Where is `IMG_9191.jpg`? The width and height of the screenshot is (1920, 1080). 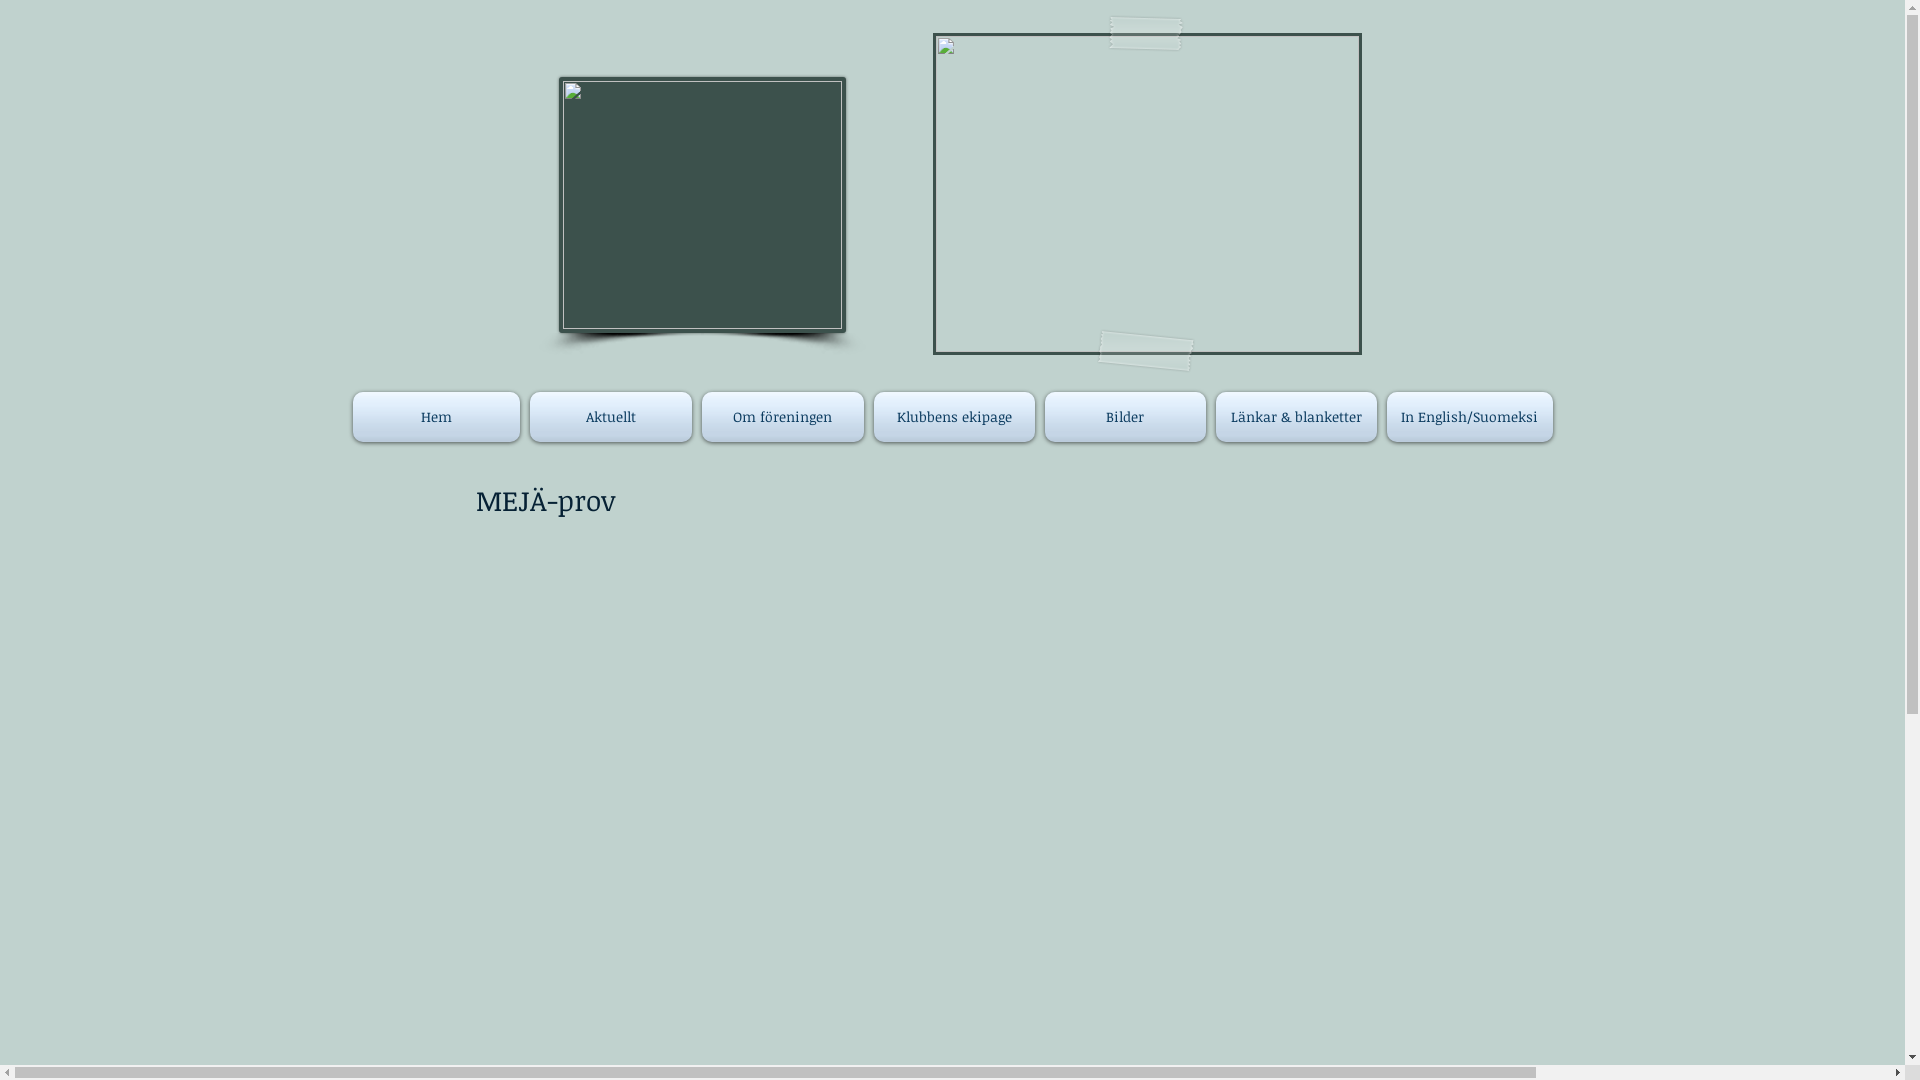 IMG_9191.jpg is located at coordinates (1146, 194).